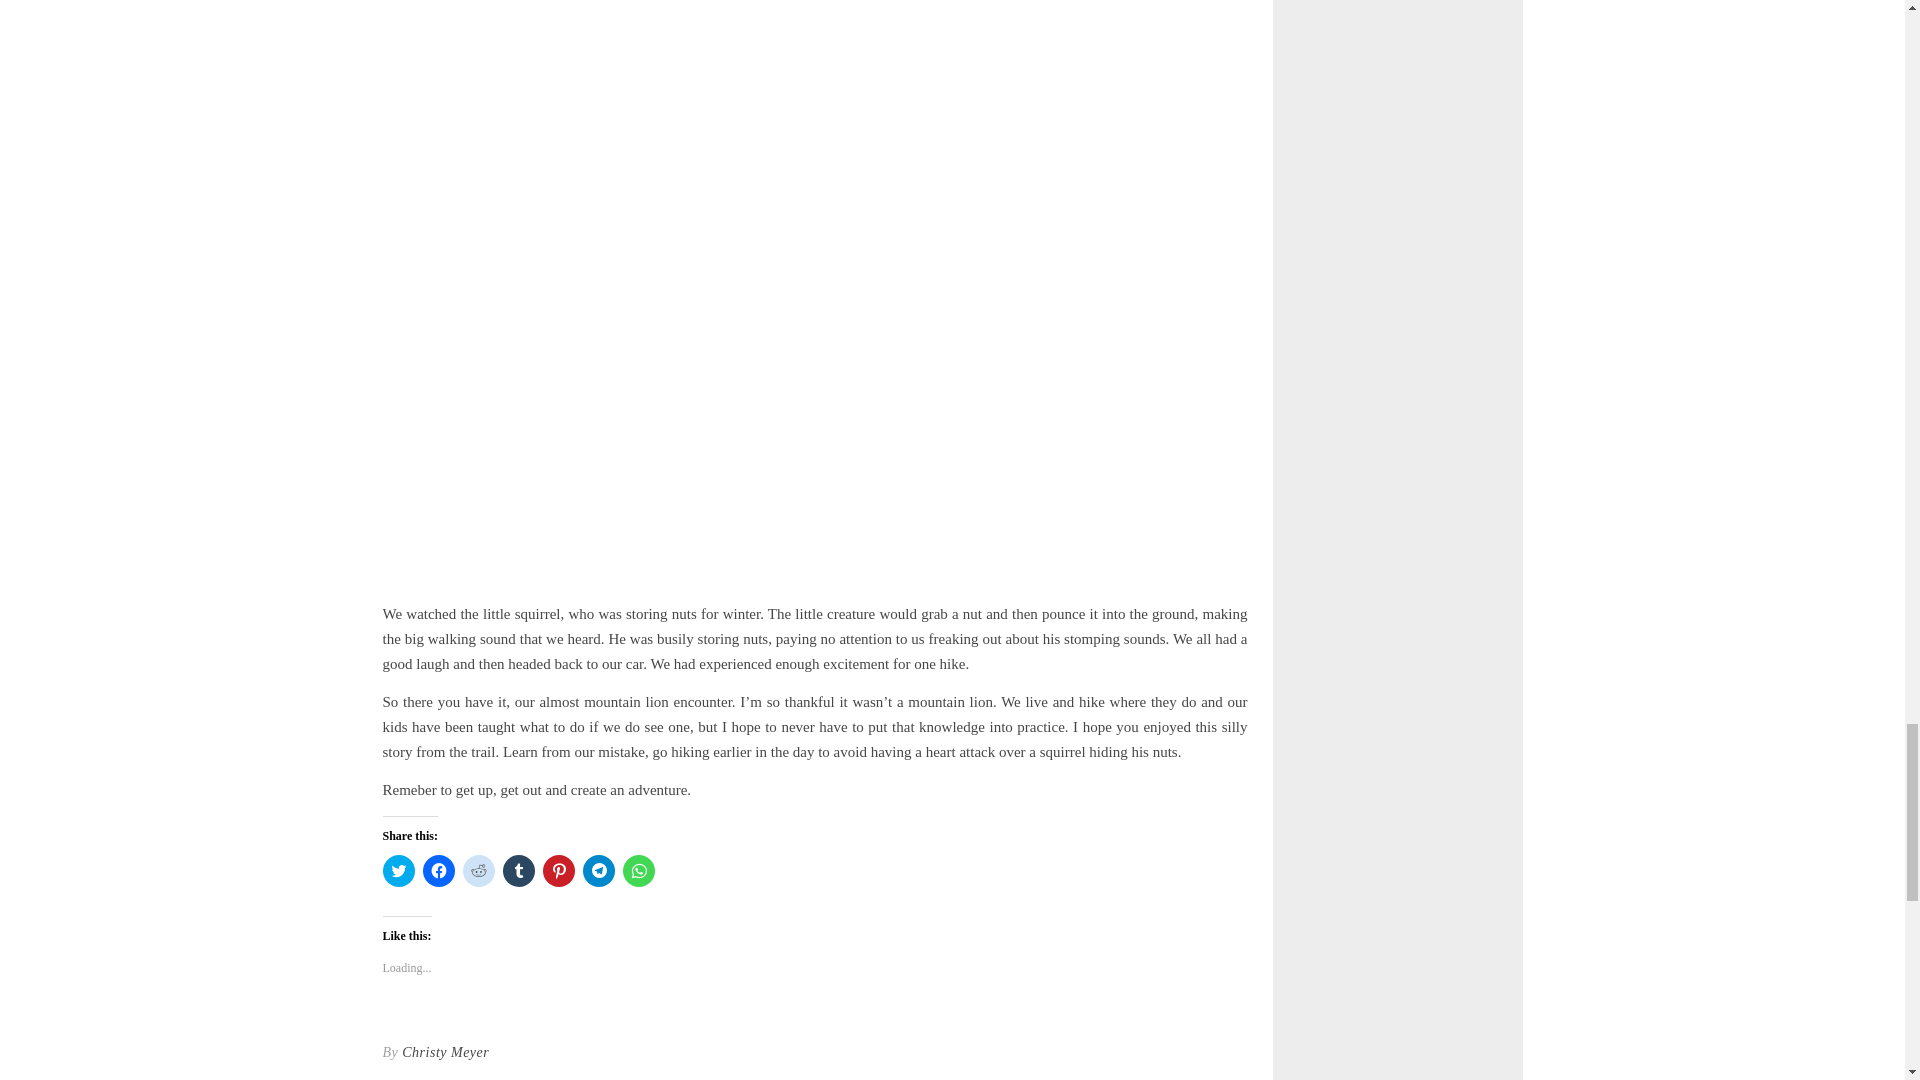  I want to click on Click to share on Twitter, so click(398, 870).